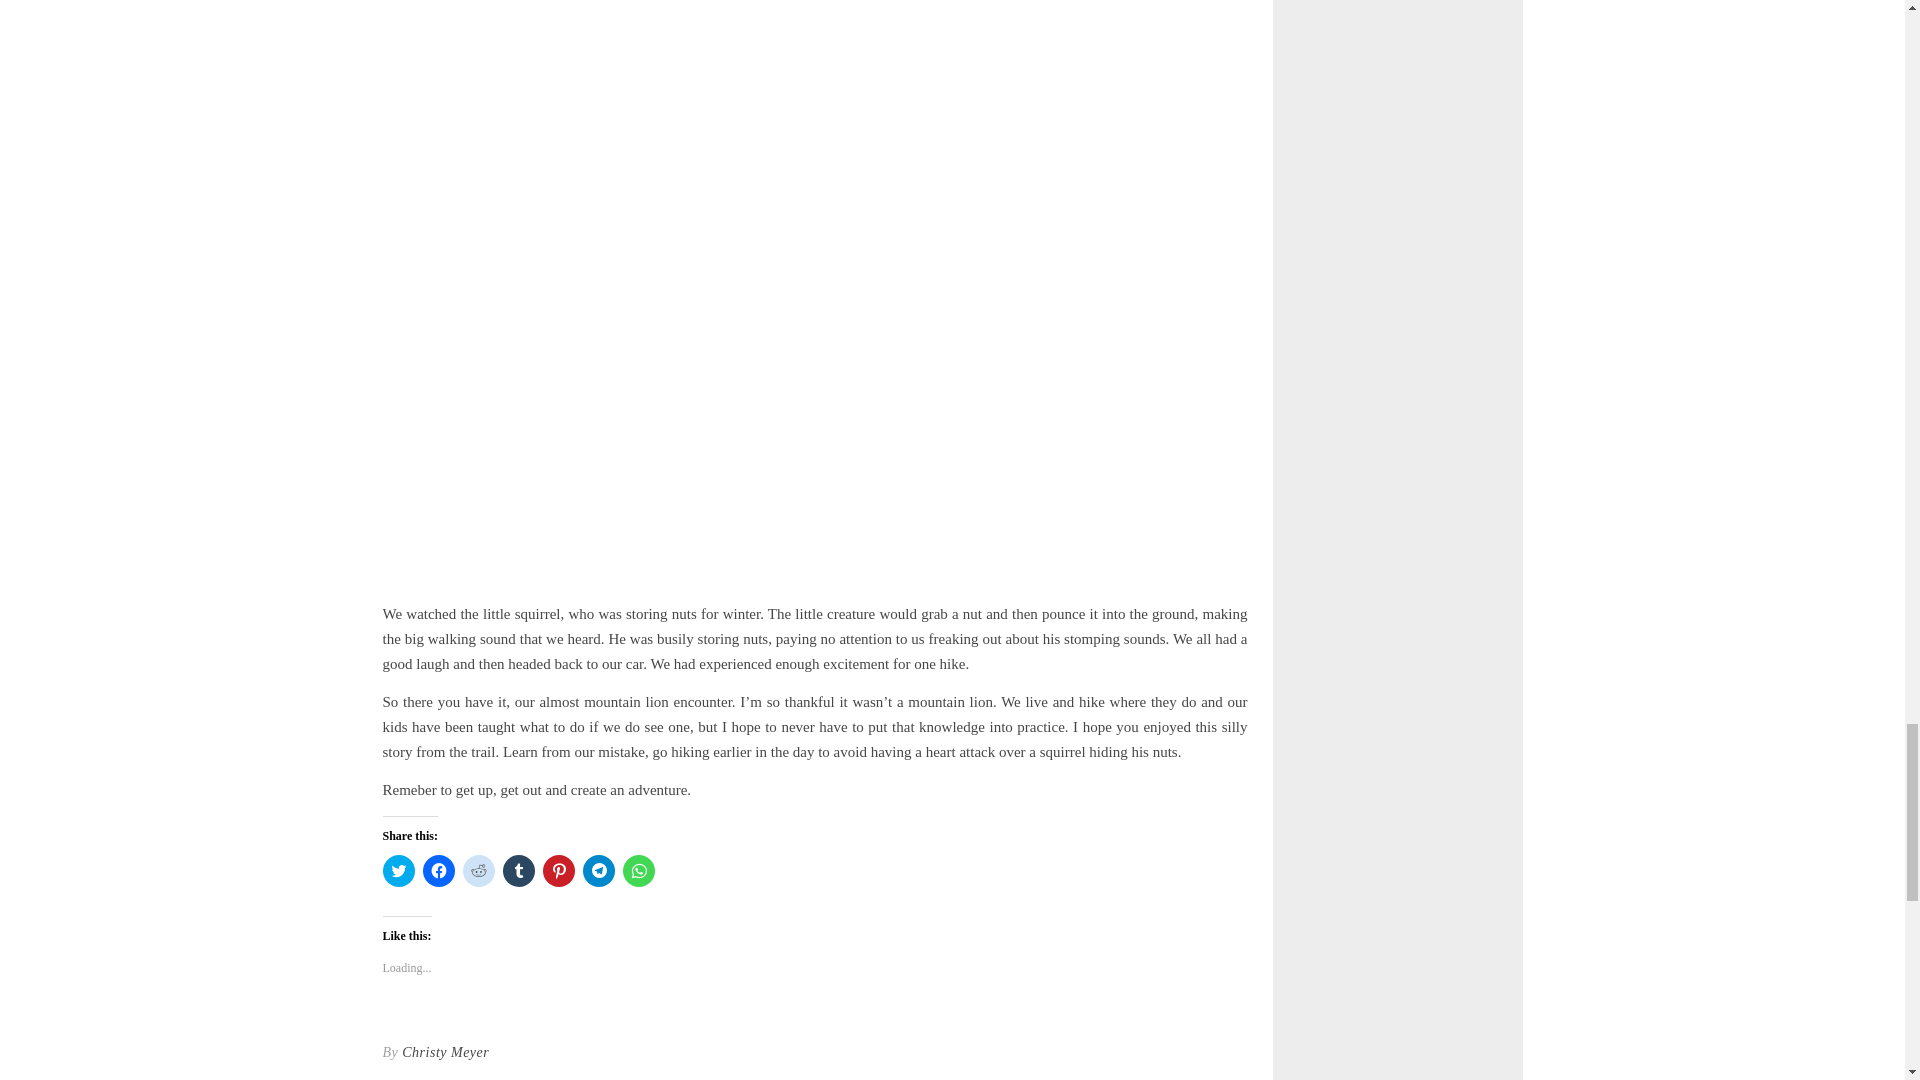  I want to click on Click to share on Twitter, so click(398, 870).